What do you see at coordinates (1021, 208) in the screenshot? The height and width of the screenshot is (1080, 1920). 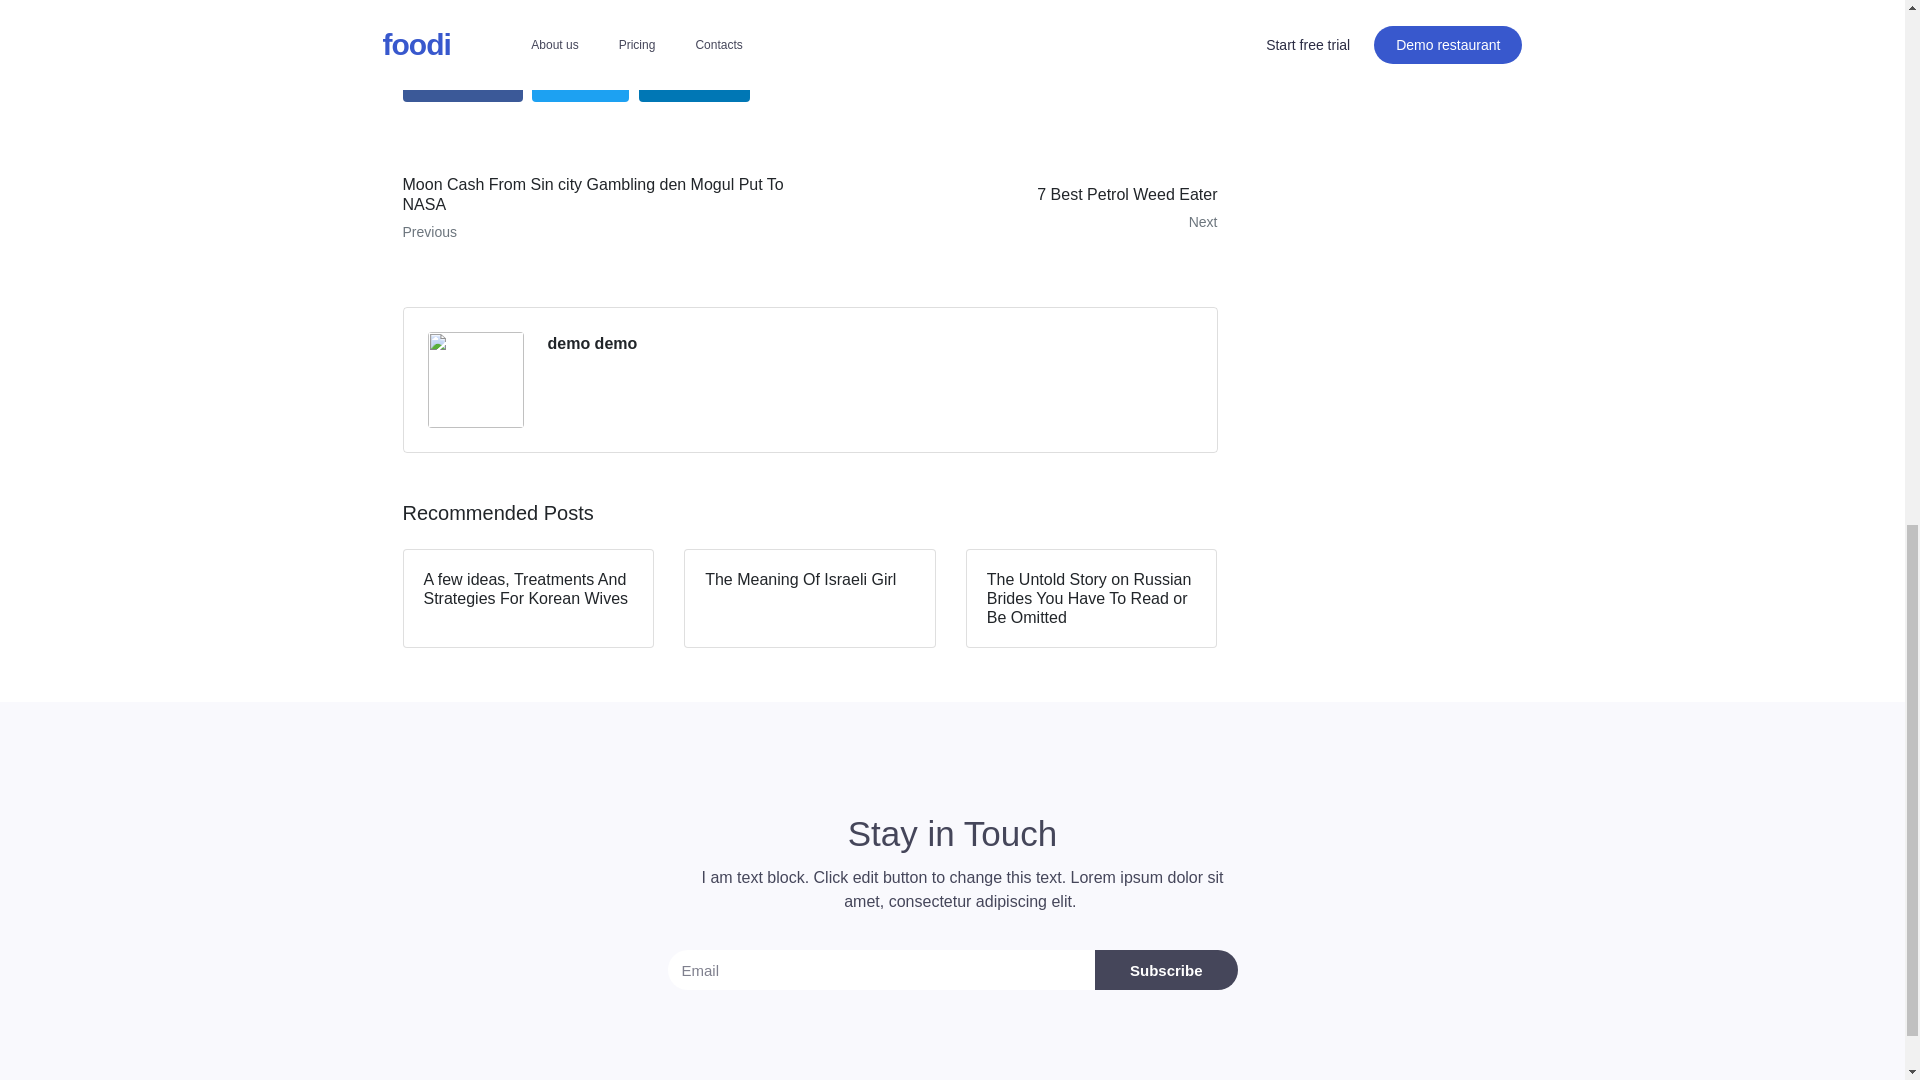 I see `7 Best Petrol Weed Eater` at bounding box center [1021, 208].